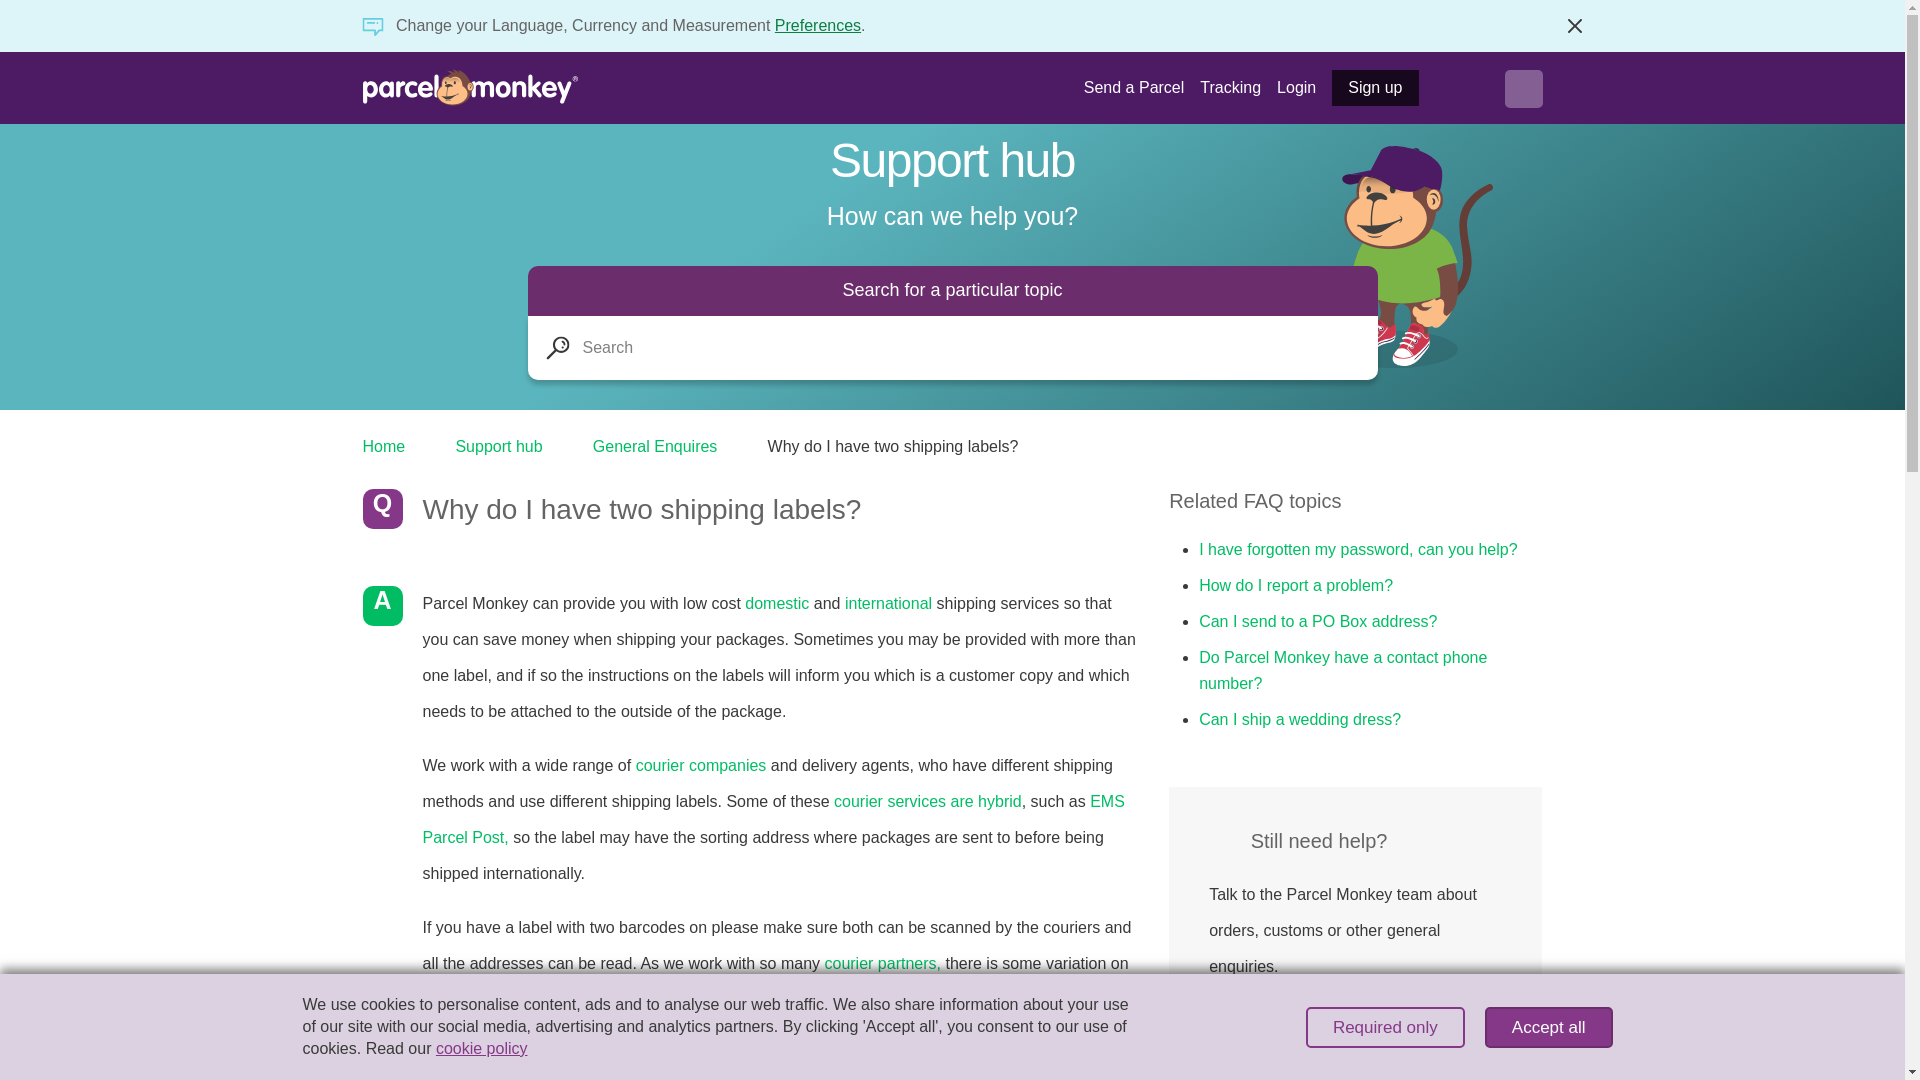 Image resolution: width=1920 pixels, height=1080 pixels. I want to click on EMS Parcel Post, , so click(772, 818).